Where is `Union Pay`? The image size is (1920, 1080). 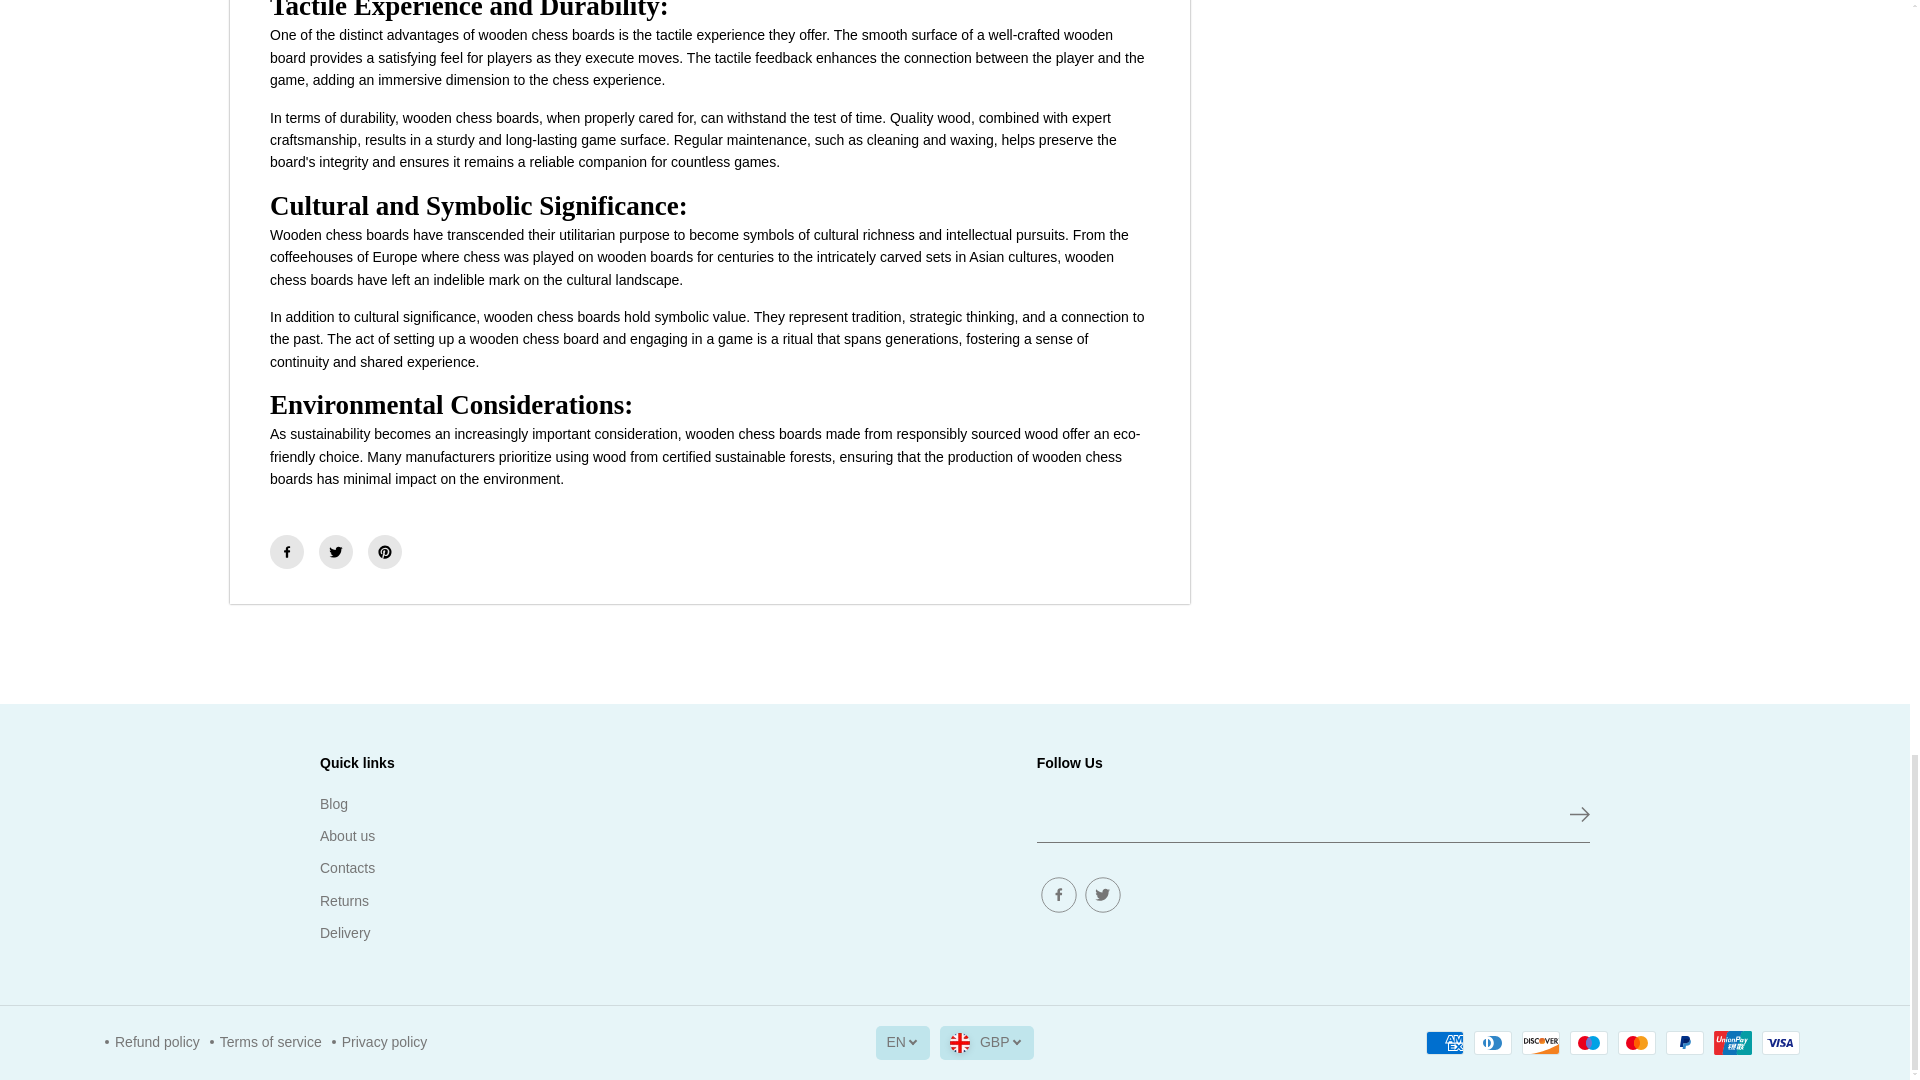 Union Pay is located at coordinates (1732, 1043).